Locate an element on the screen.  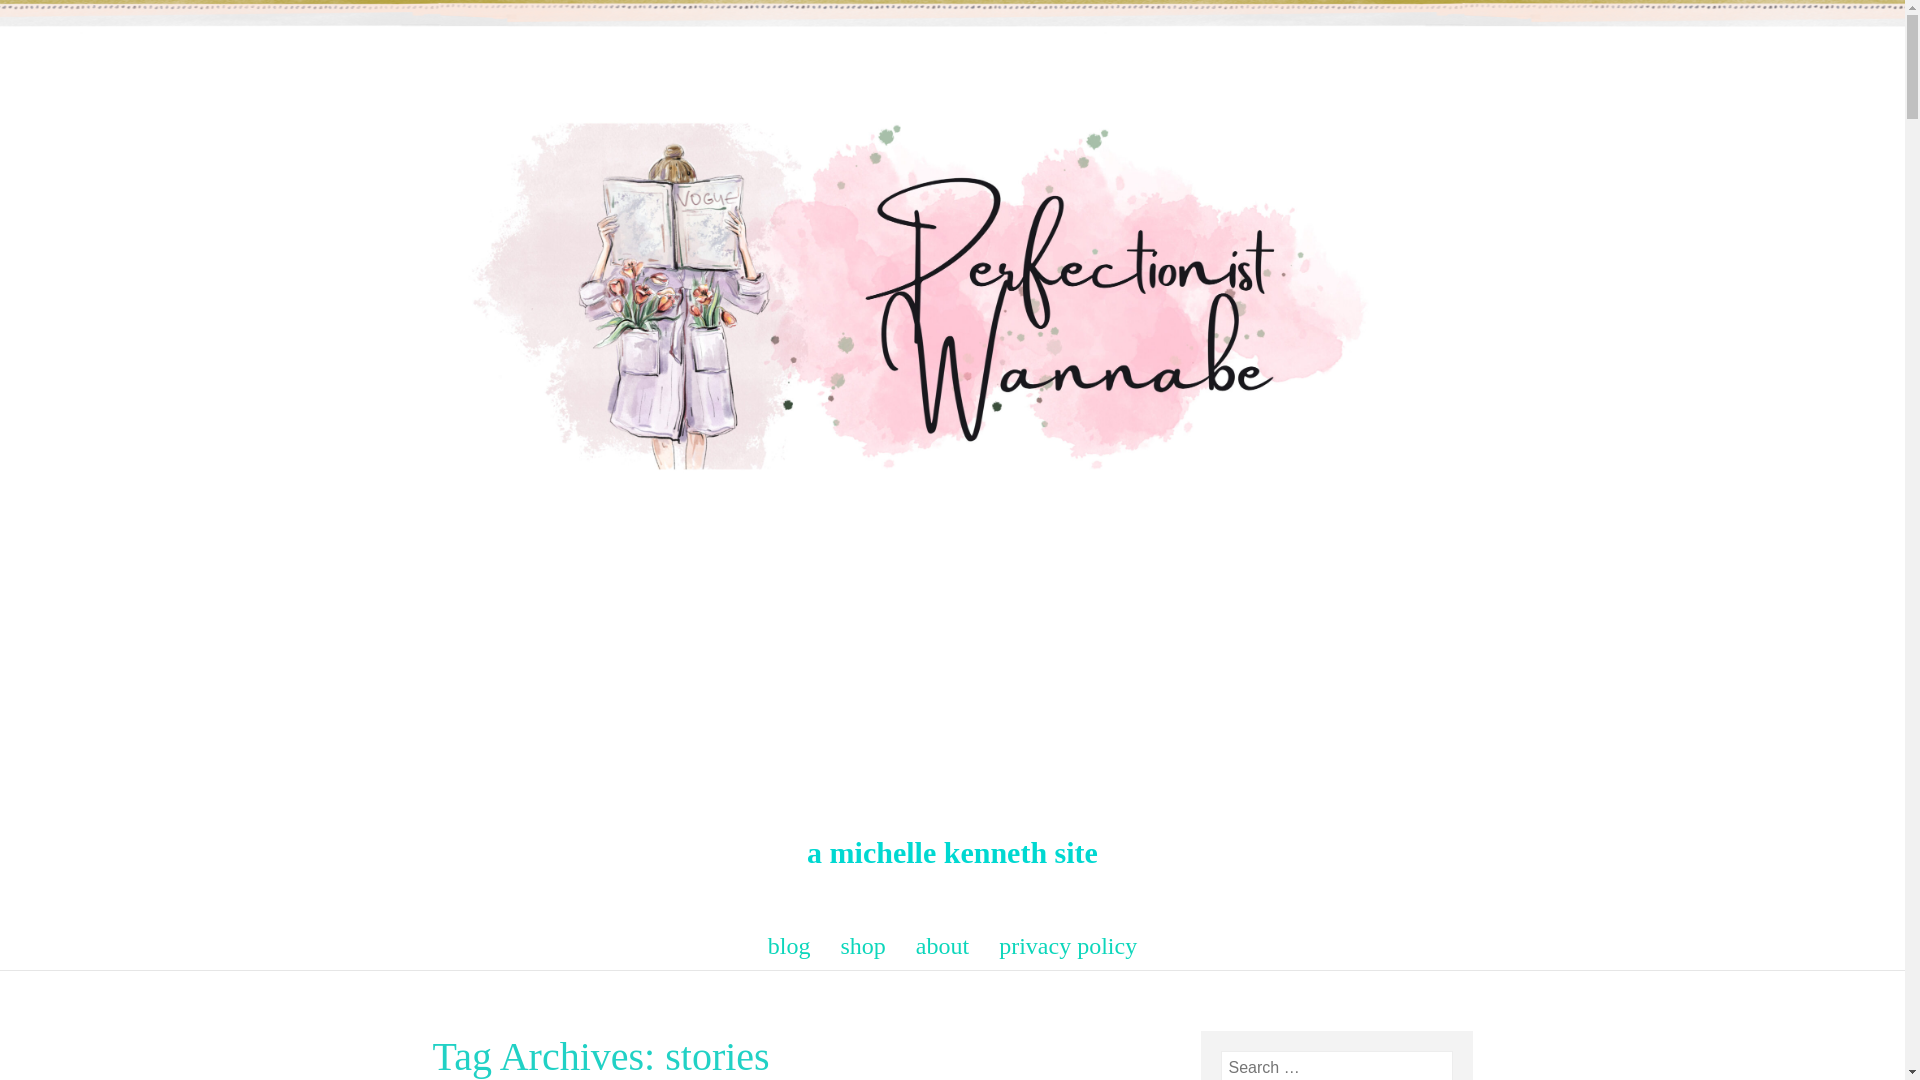
skip to content is located at coordinates (414, 933).